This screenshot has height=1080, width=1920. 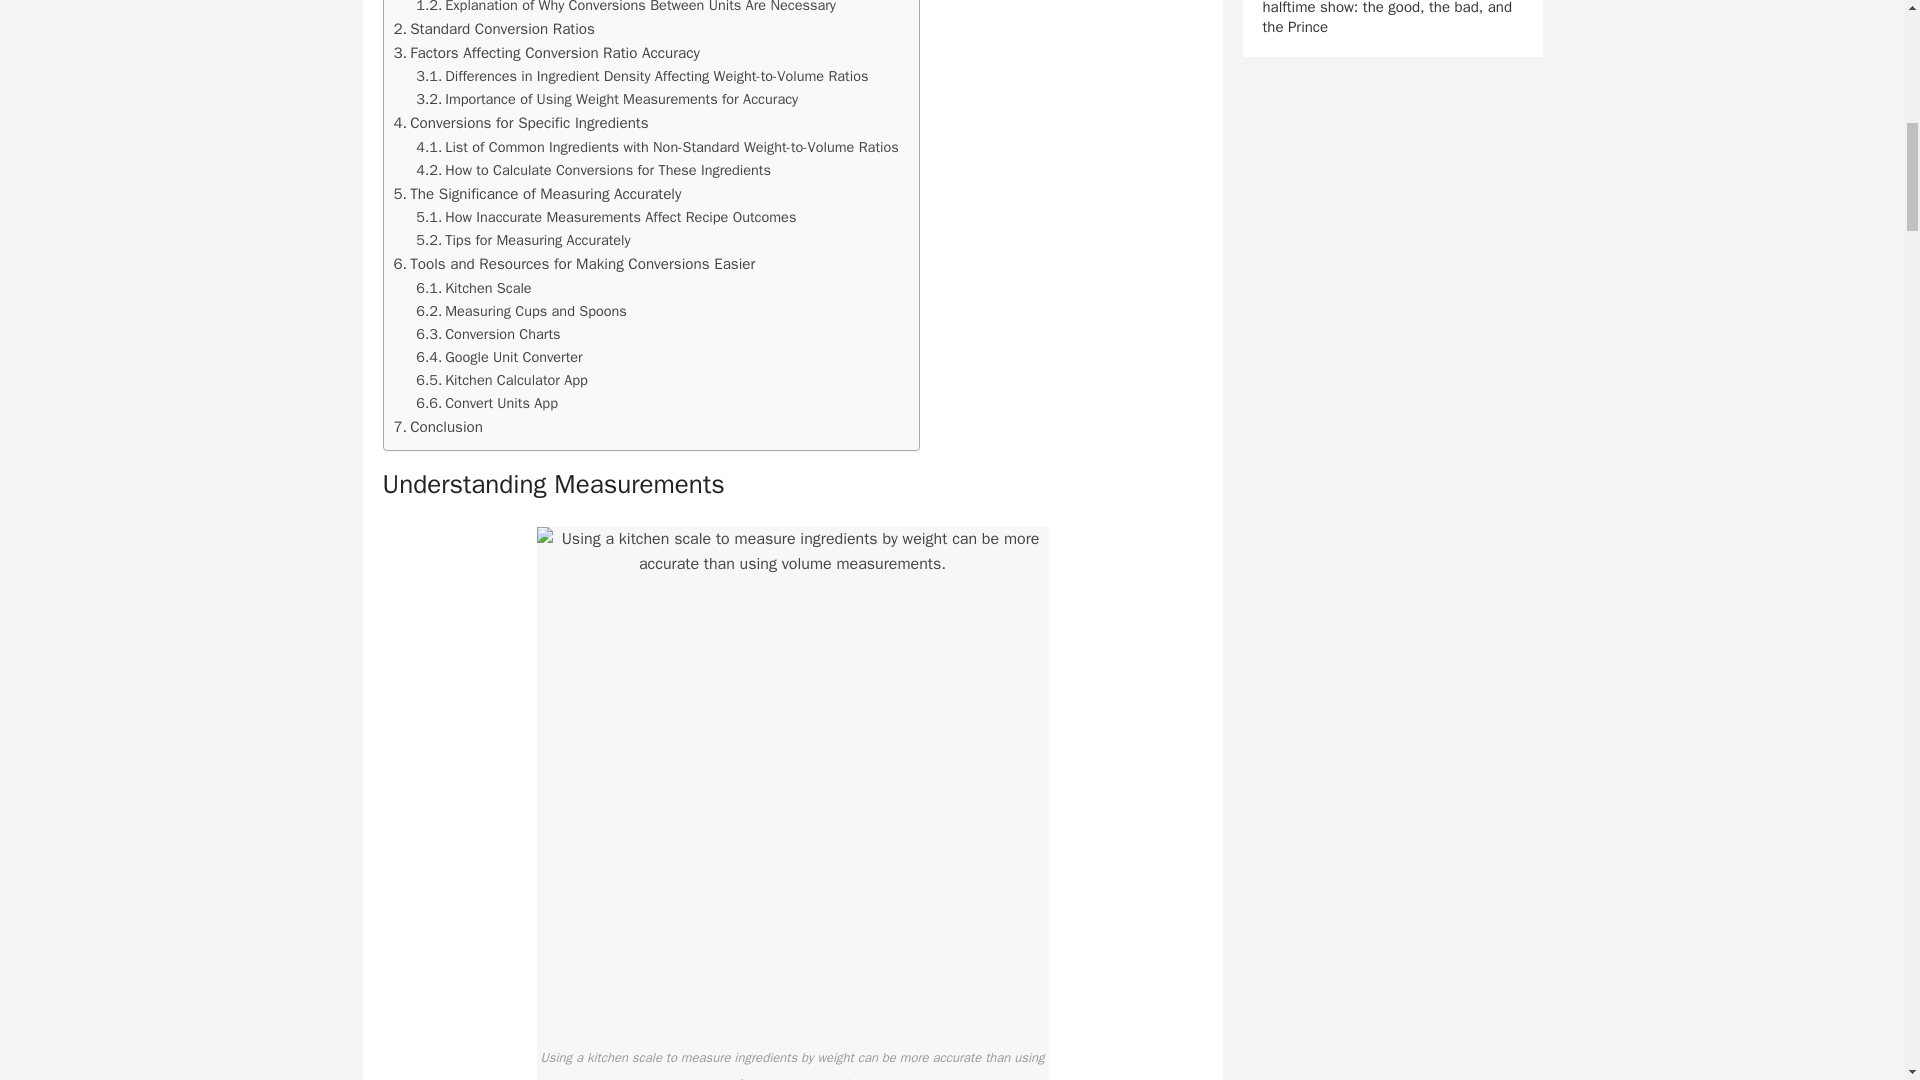 I want to click on Kitchen Scale, so click(x=474, y=288).